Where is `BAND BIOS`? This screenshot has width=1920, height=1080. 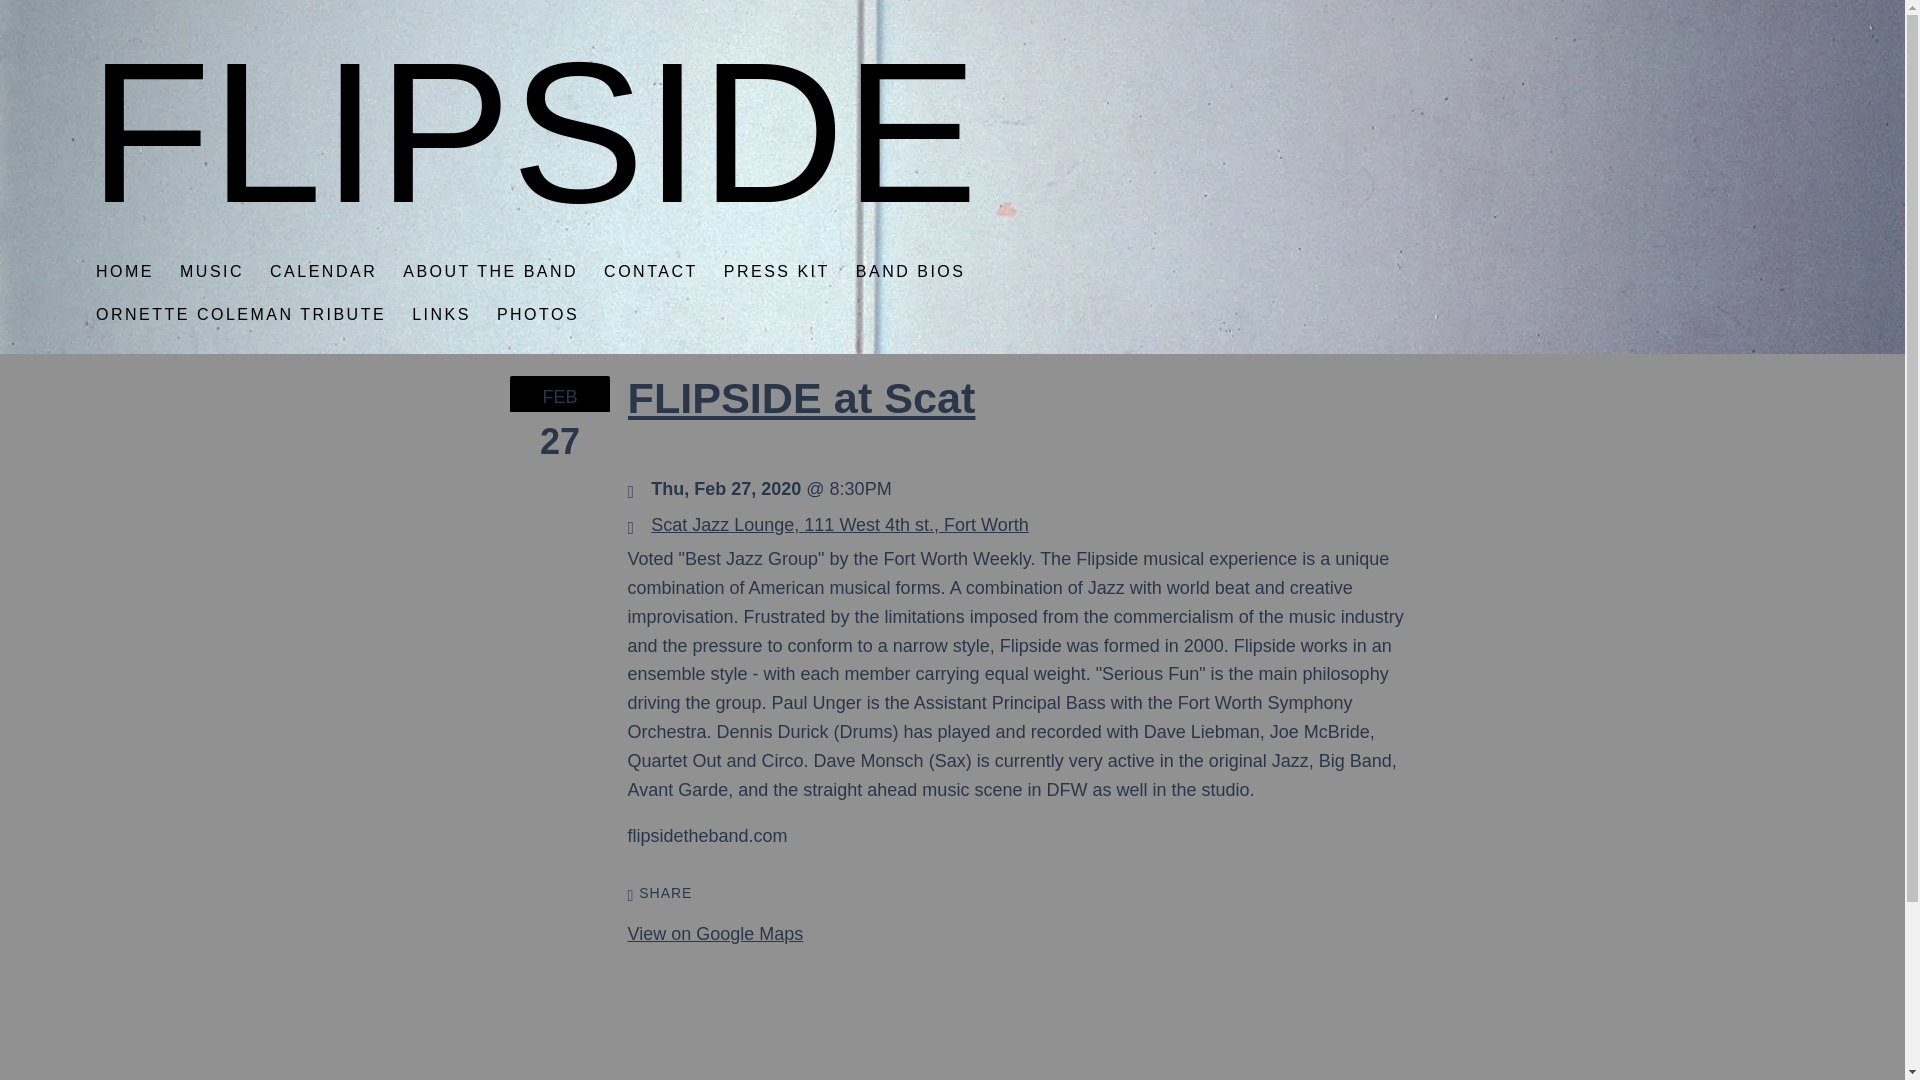
BAND BIOS is located at coordinates (910, 270).